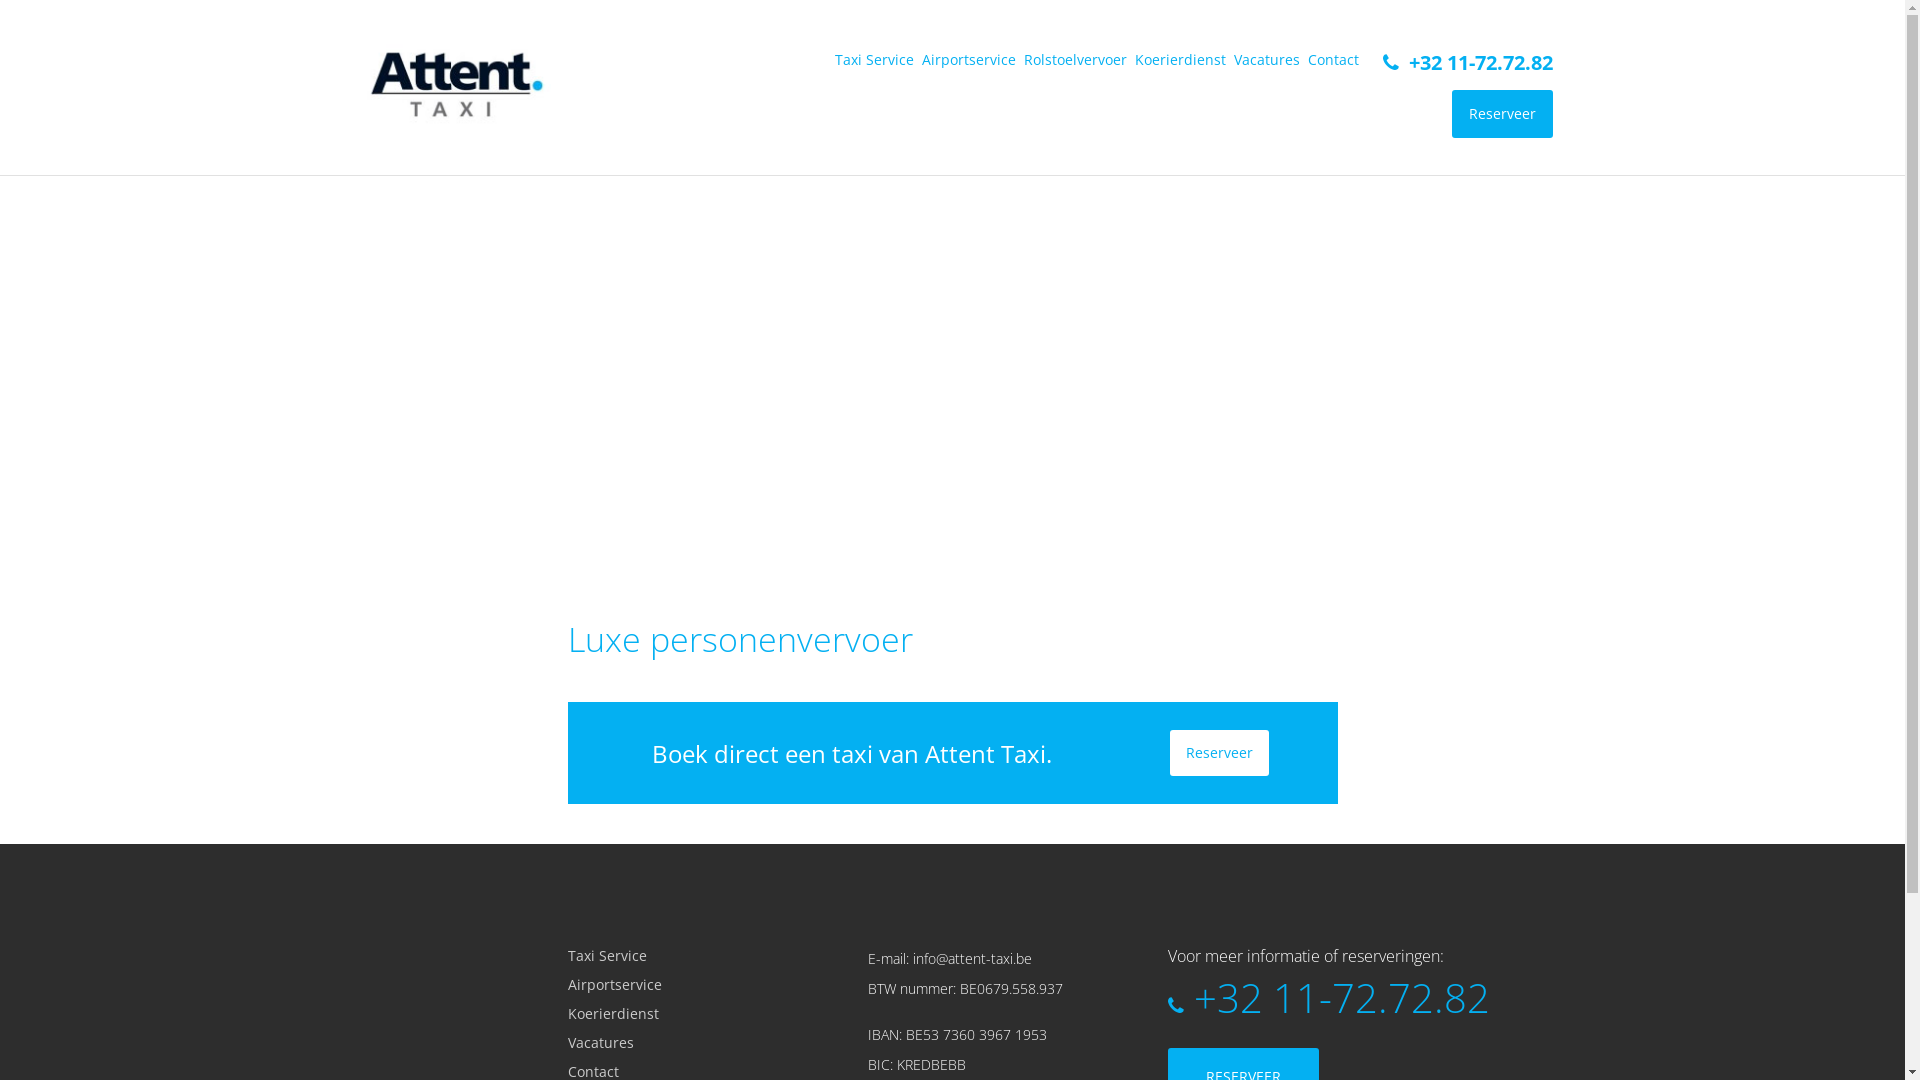 This screenshot has height=1080, width=1920. I want to click on Koerierdienst, so click(1180, 60).